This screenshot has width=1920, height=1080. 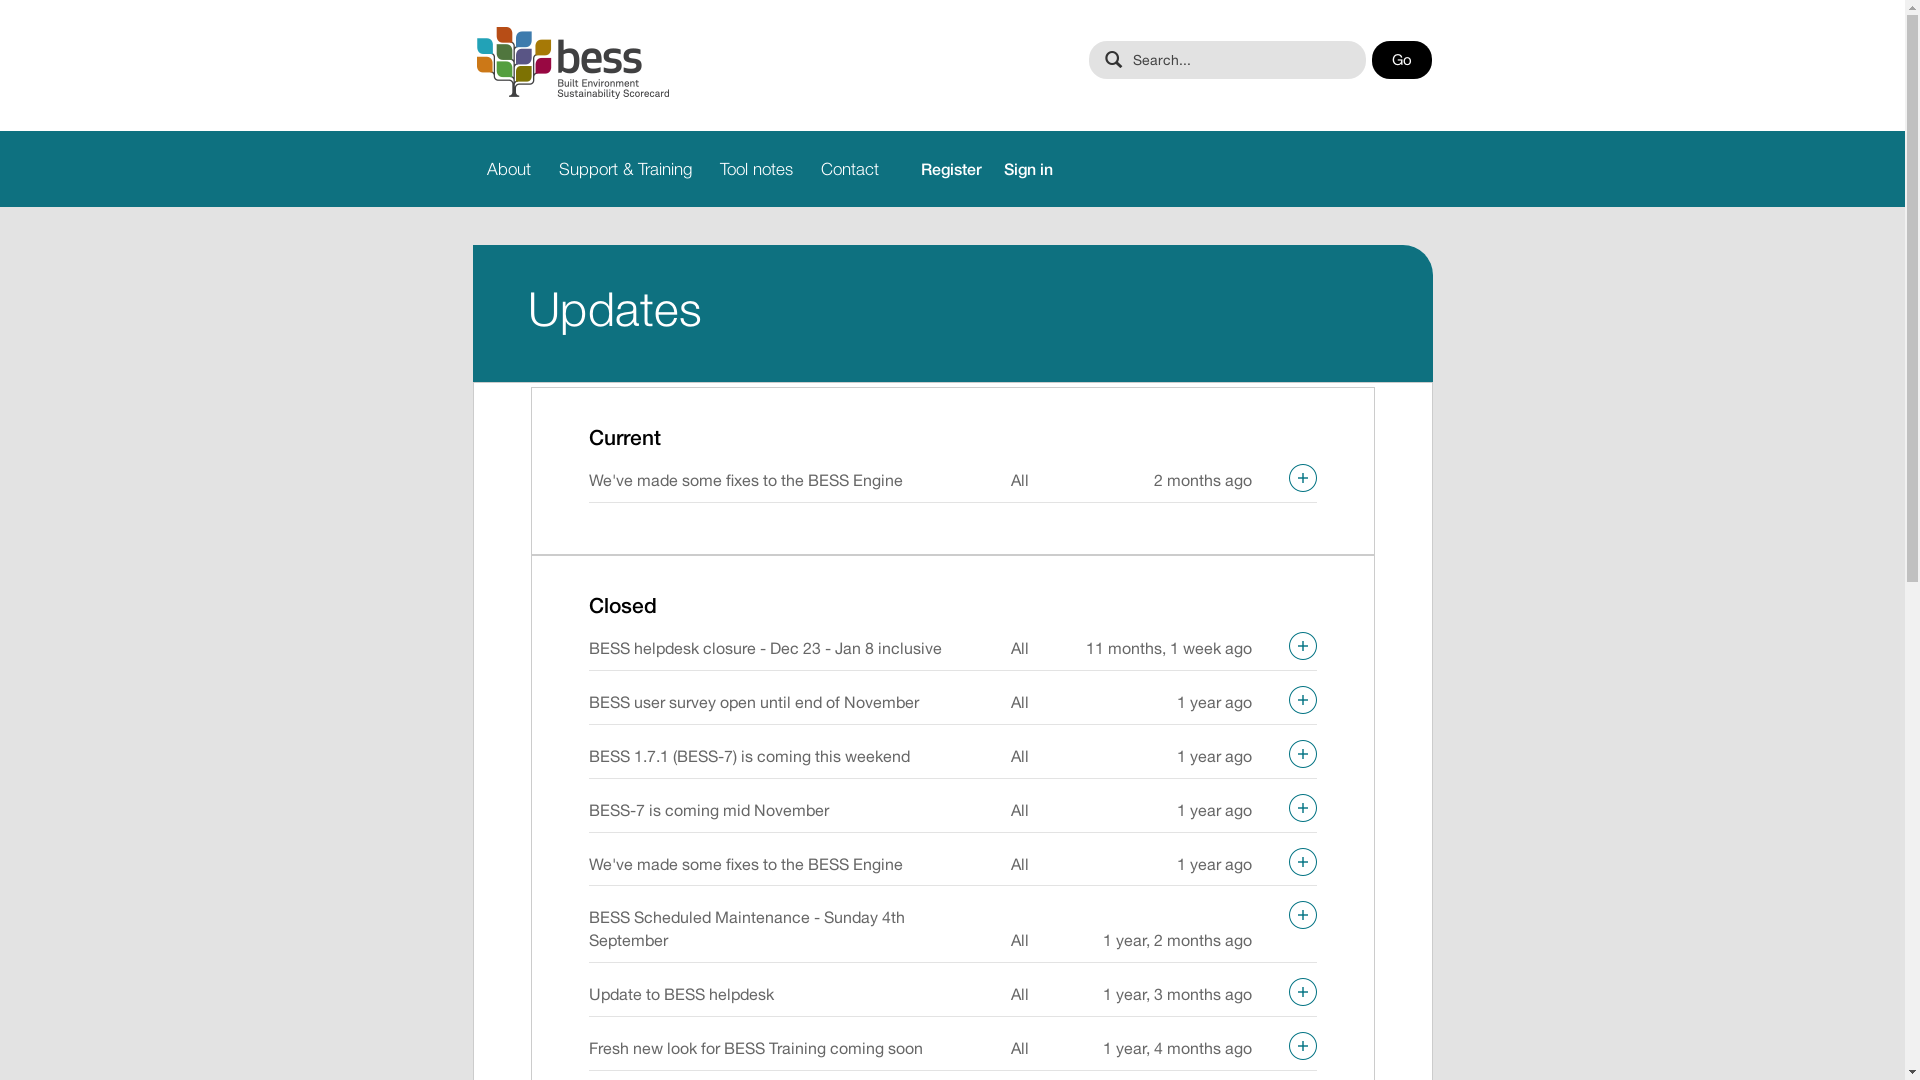 I want to click on Expand, so click(x=1302, y=478).